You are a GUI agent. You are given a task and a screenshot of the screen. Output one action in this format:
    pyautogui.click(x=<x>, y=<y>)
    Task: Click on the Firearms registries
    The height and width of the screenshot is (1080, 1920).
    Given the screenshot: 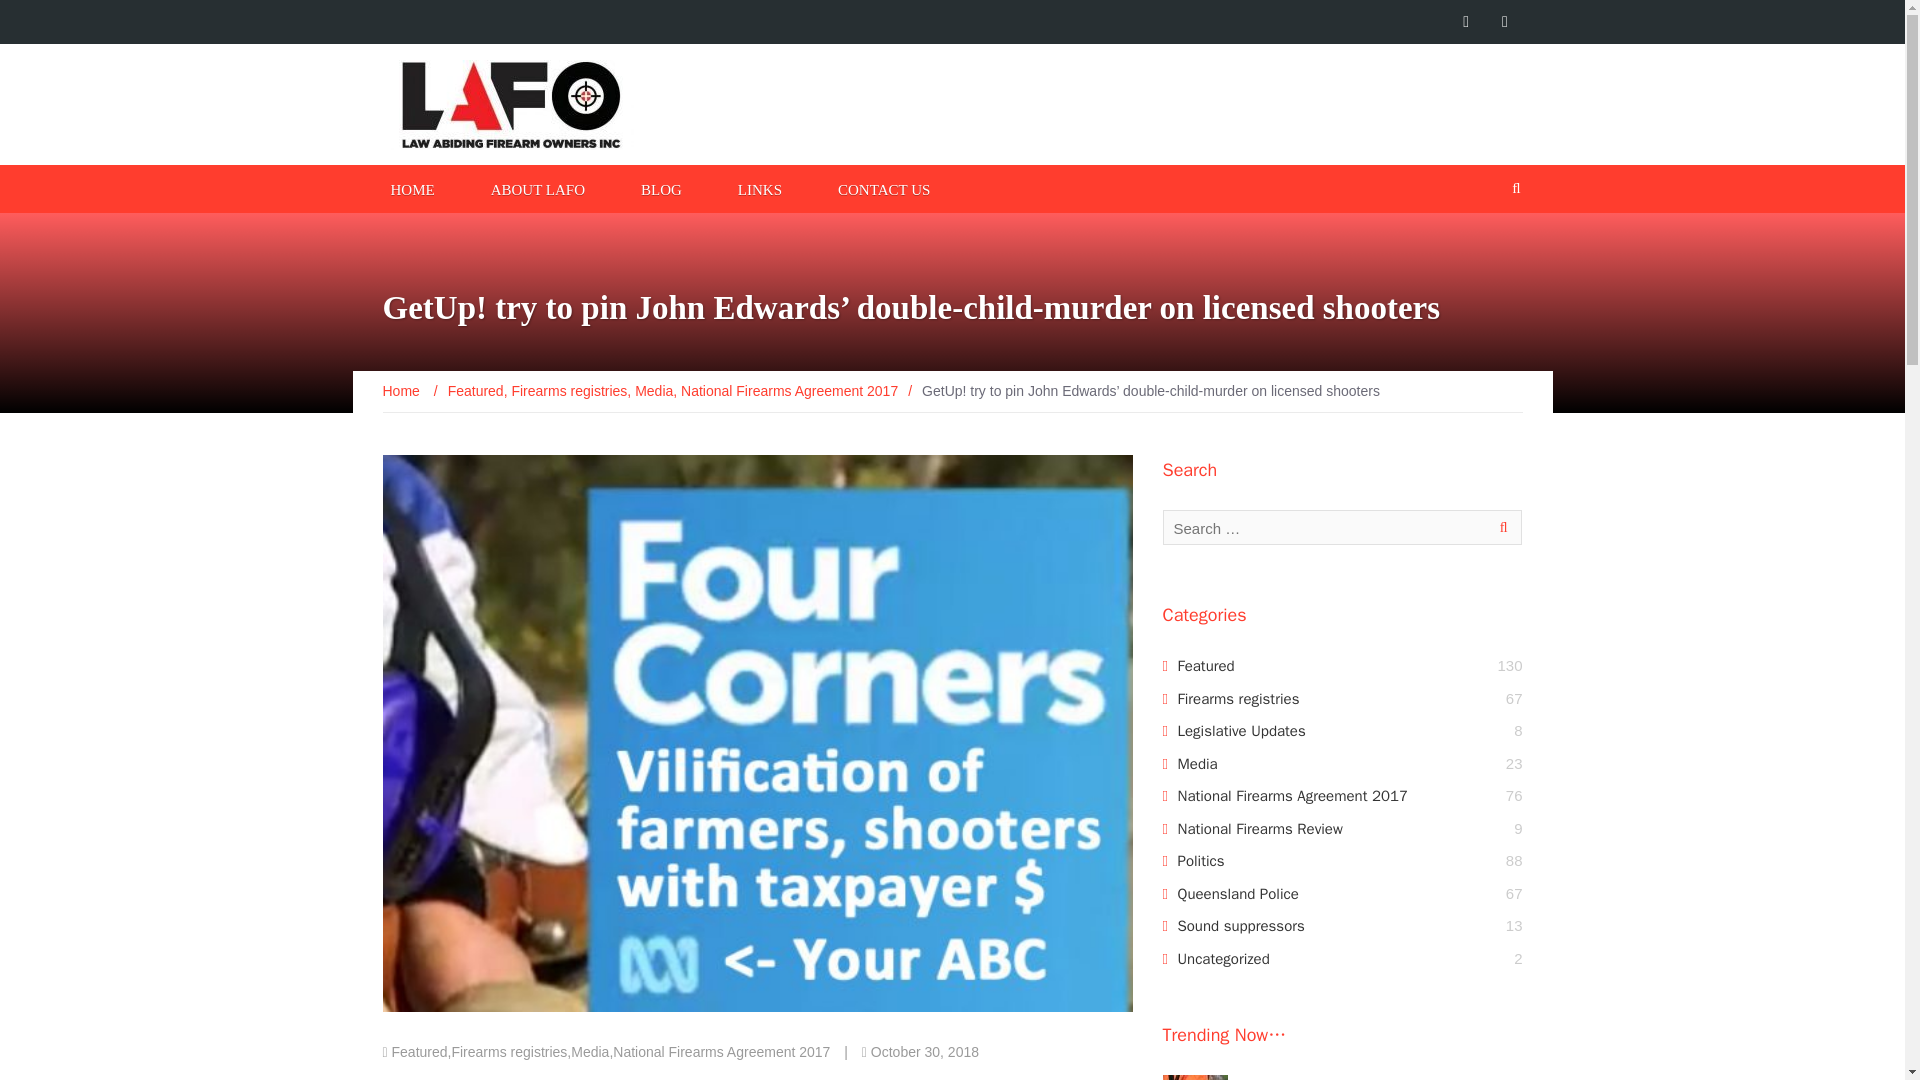 What is the action you would take?
    pyautogui.click(x=1238, y=699)
    